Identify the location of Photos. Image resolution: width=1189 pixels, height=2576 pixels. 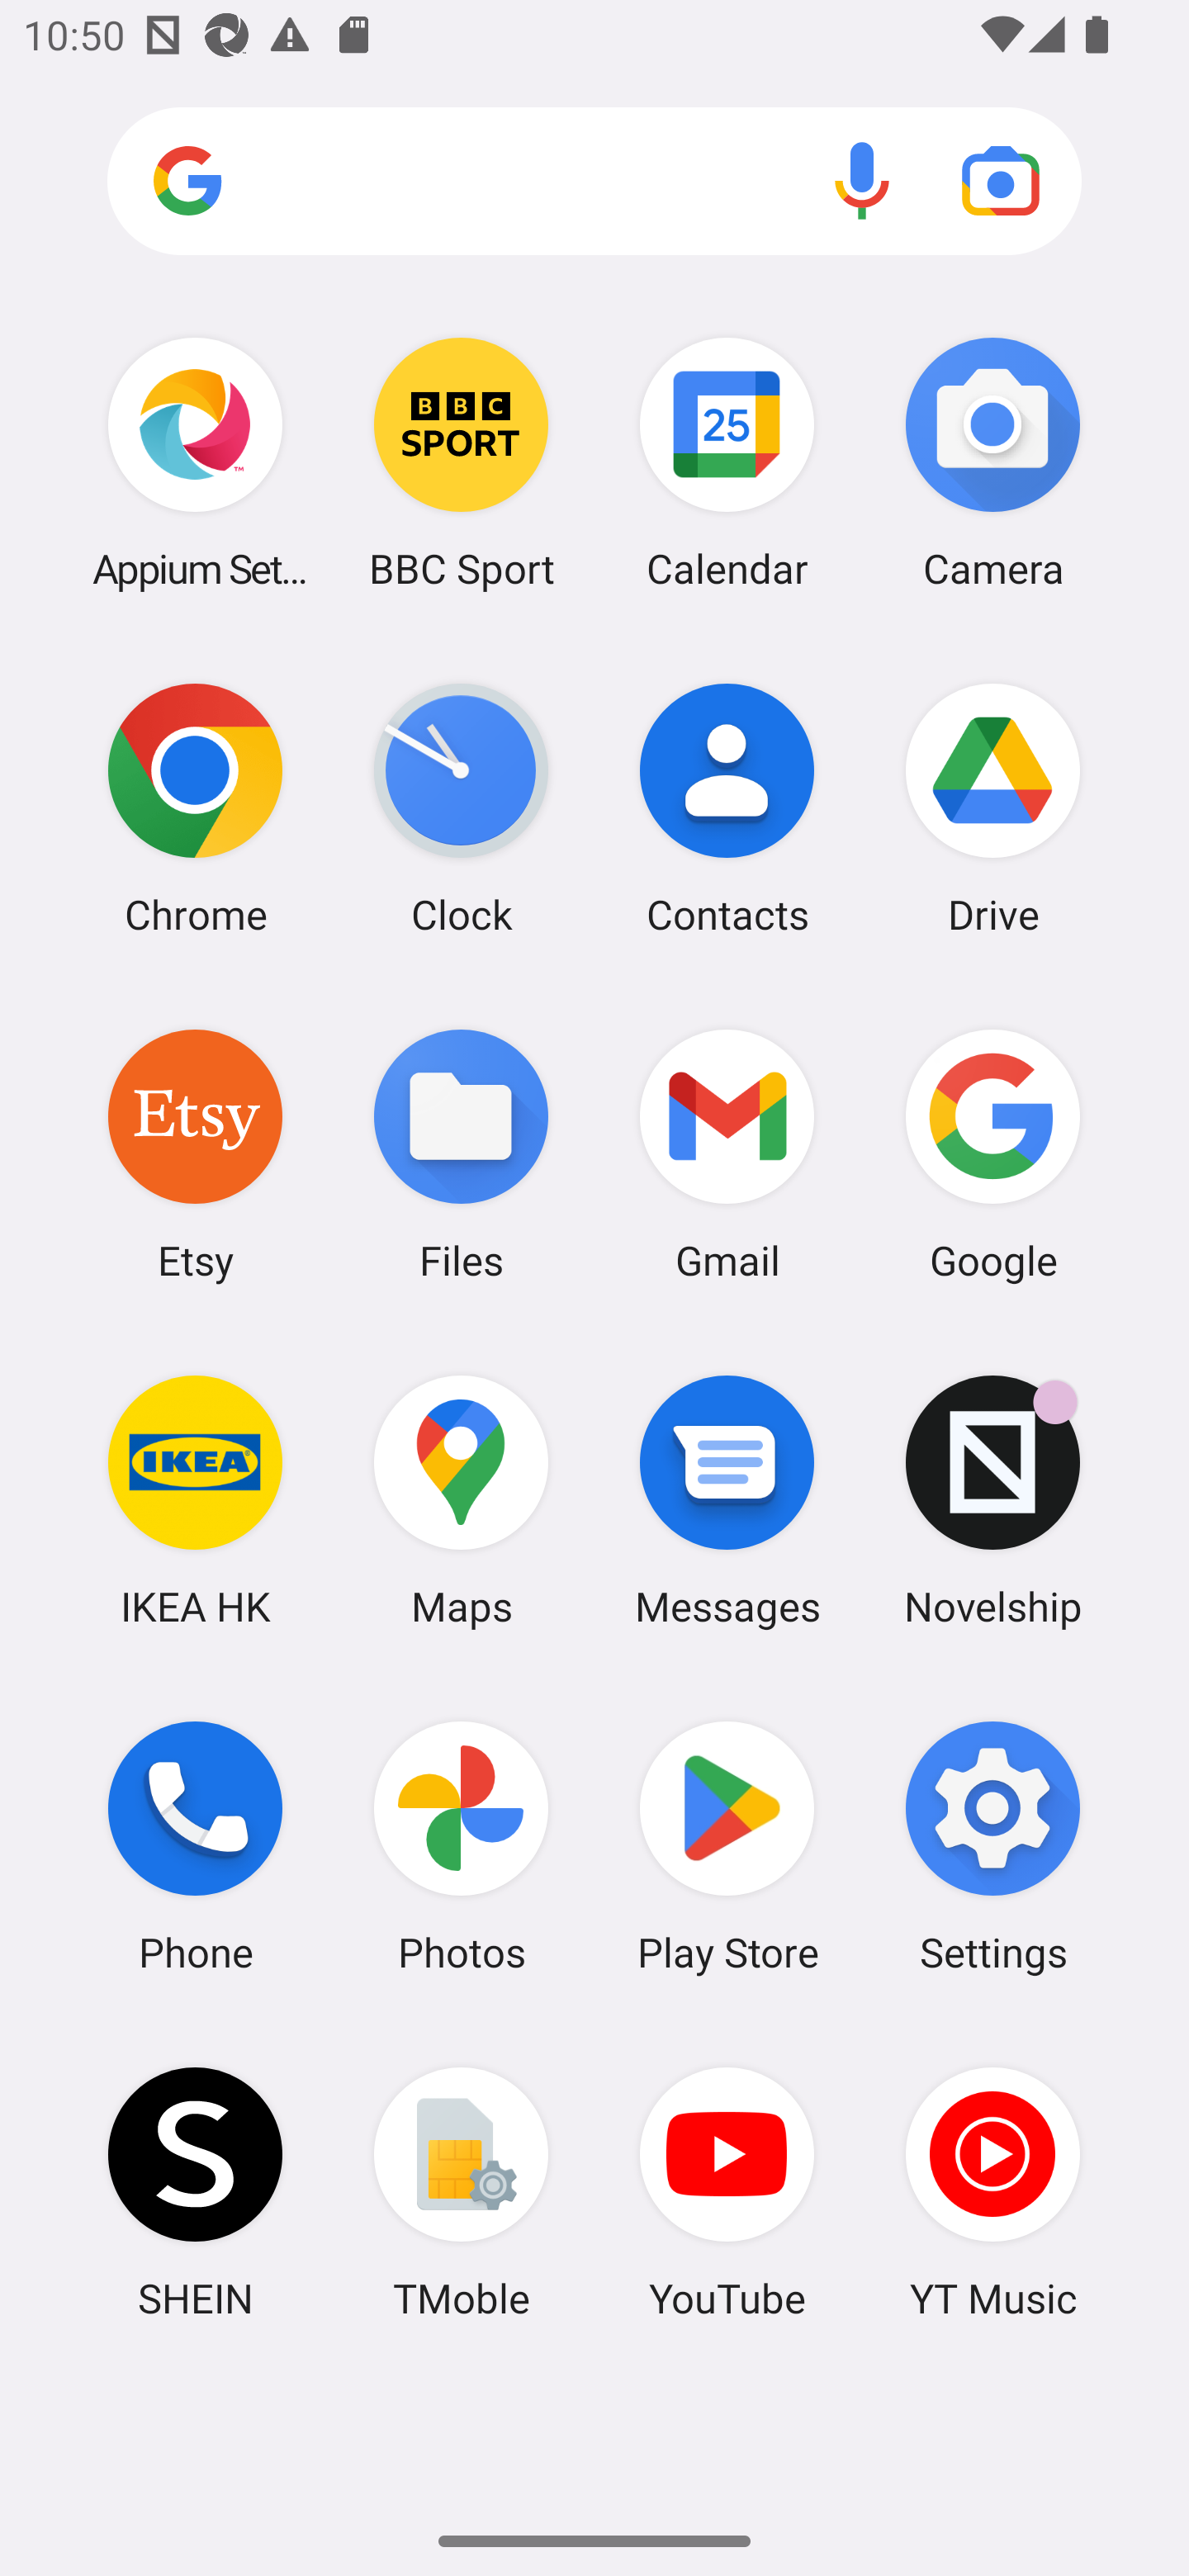
(461, 1847).